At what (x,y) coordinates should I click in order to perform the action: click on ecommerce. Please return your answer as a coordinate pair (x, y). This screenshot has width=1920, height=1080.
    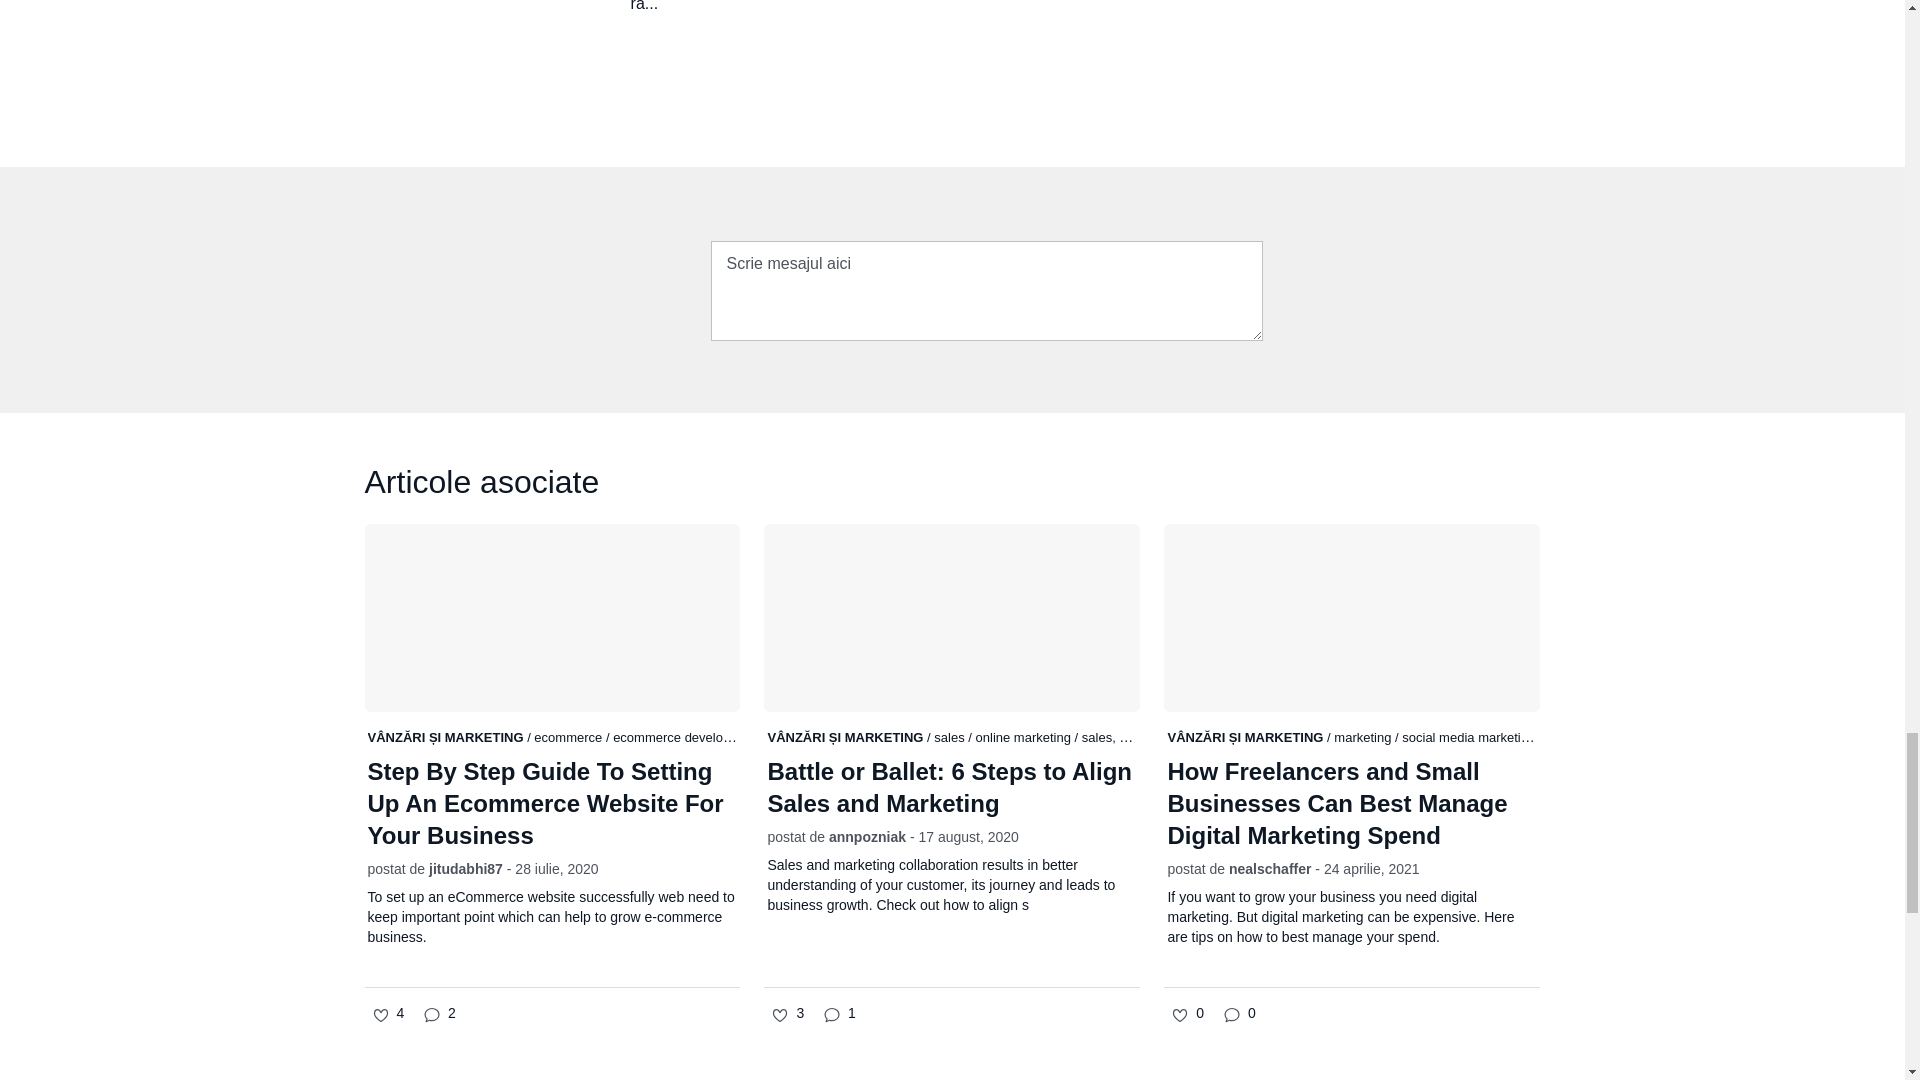
    Looking at the image, I should click on (570, 738).